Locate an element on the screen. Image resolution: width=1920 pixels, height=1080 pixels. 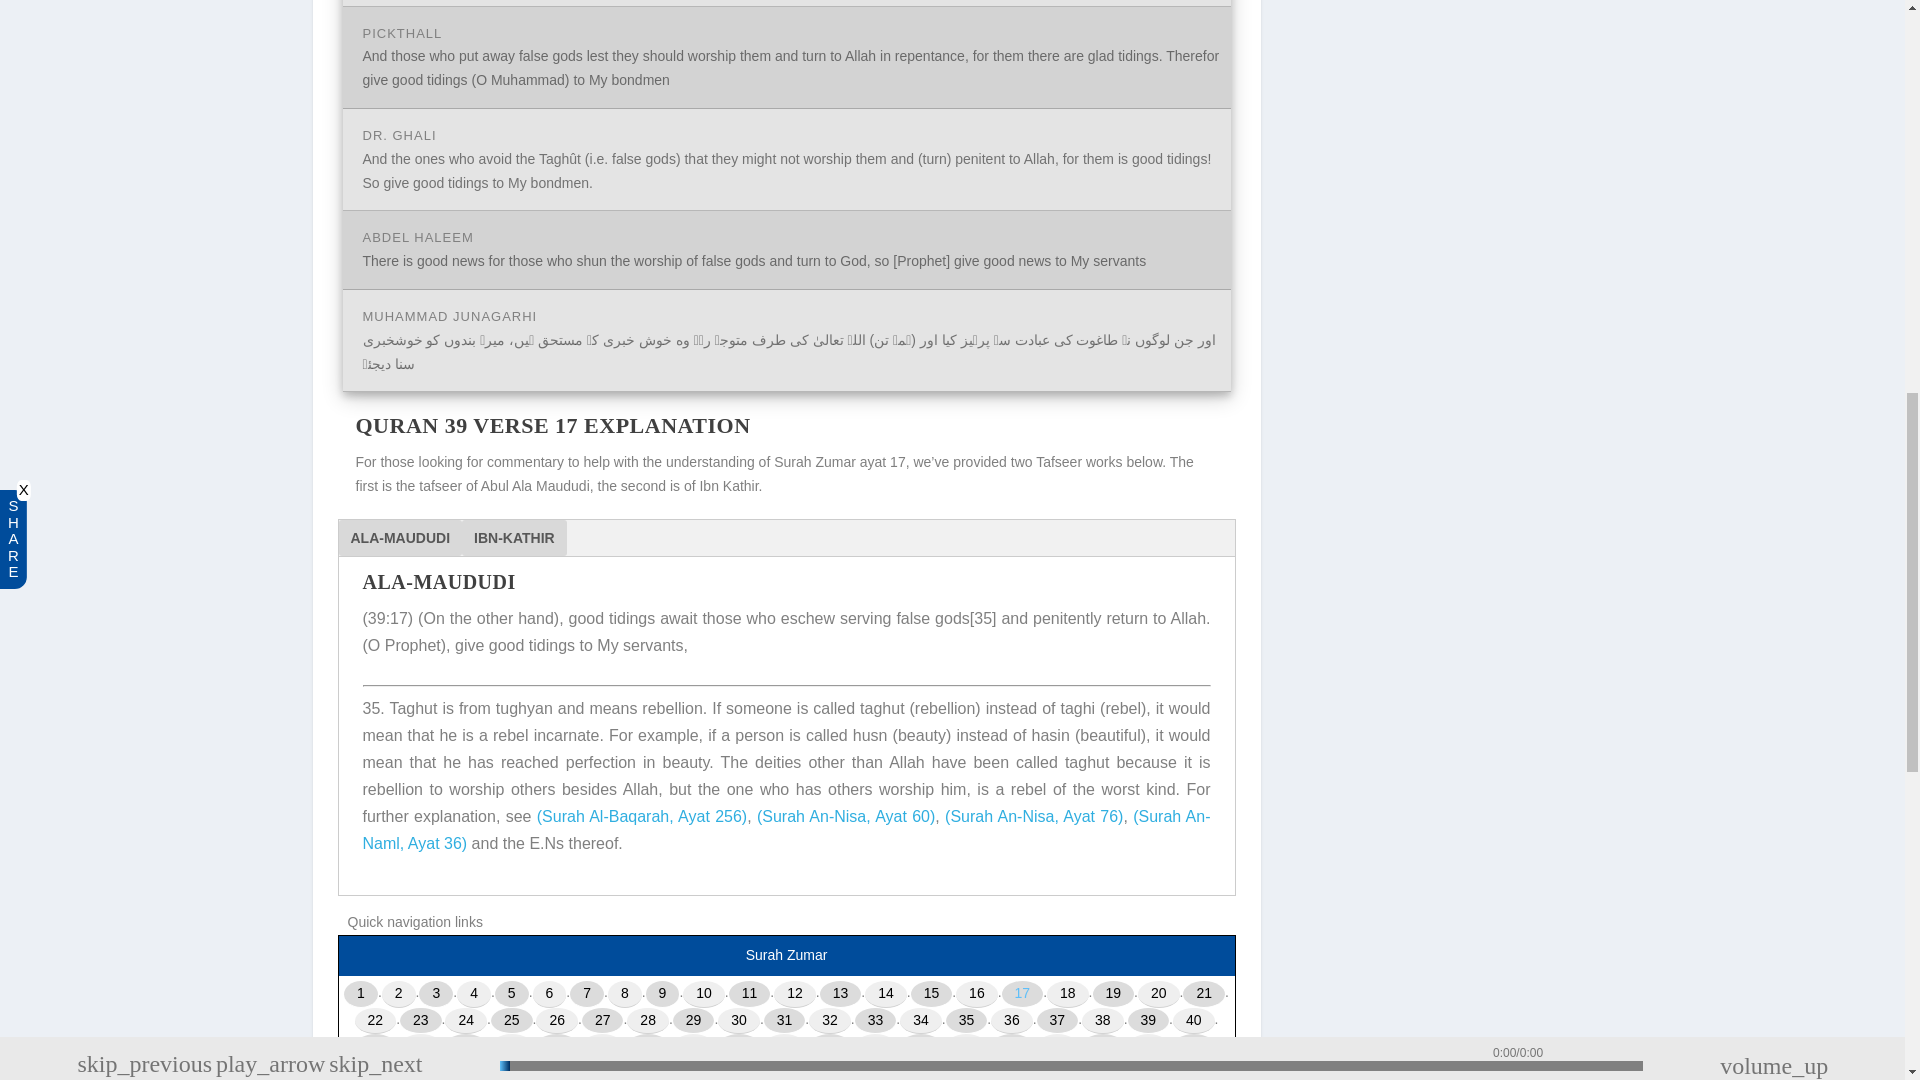
2 is located at coordinates (399, 994).